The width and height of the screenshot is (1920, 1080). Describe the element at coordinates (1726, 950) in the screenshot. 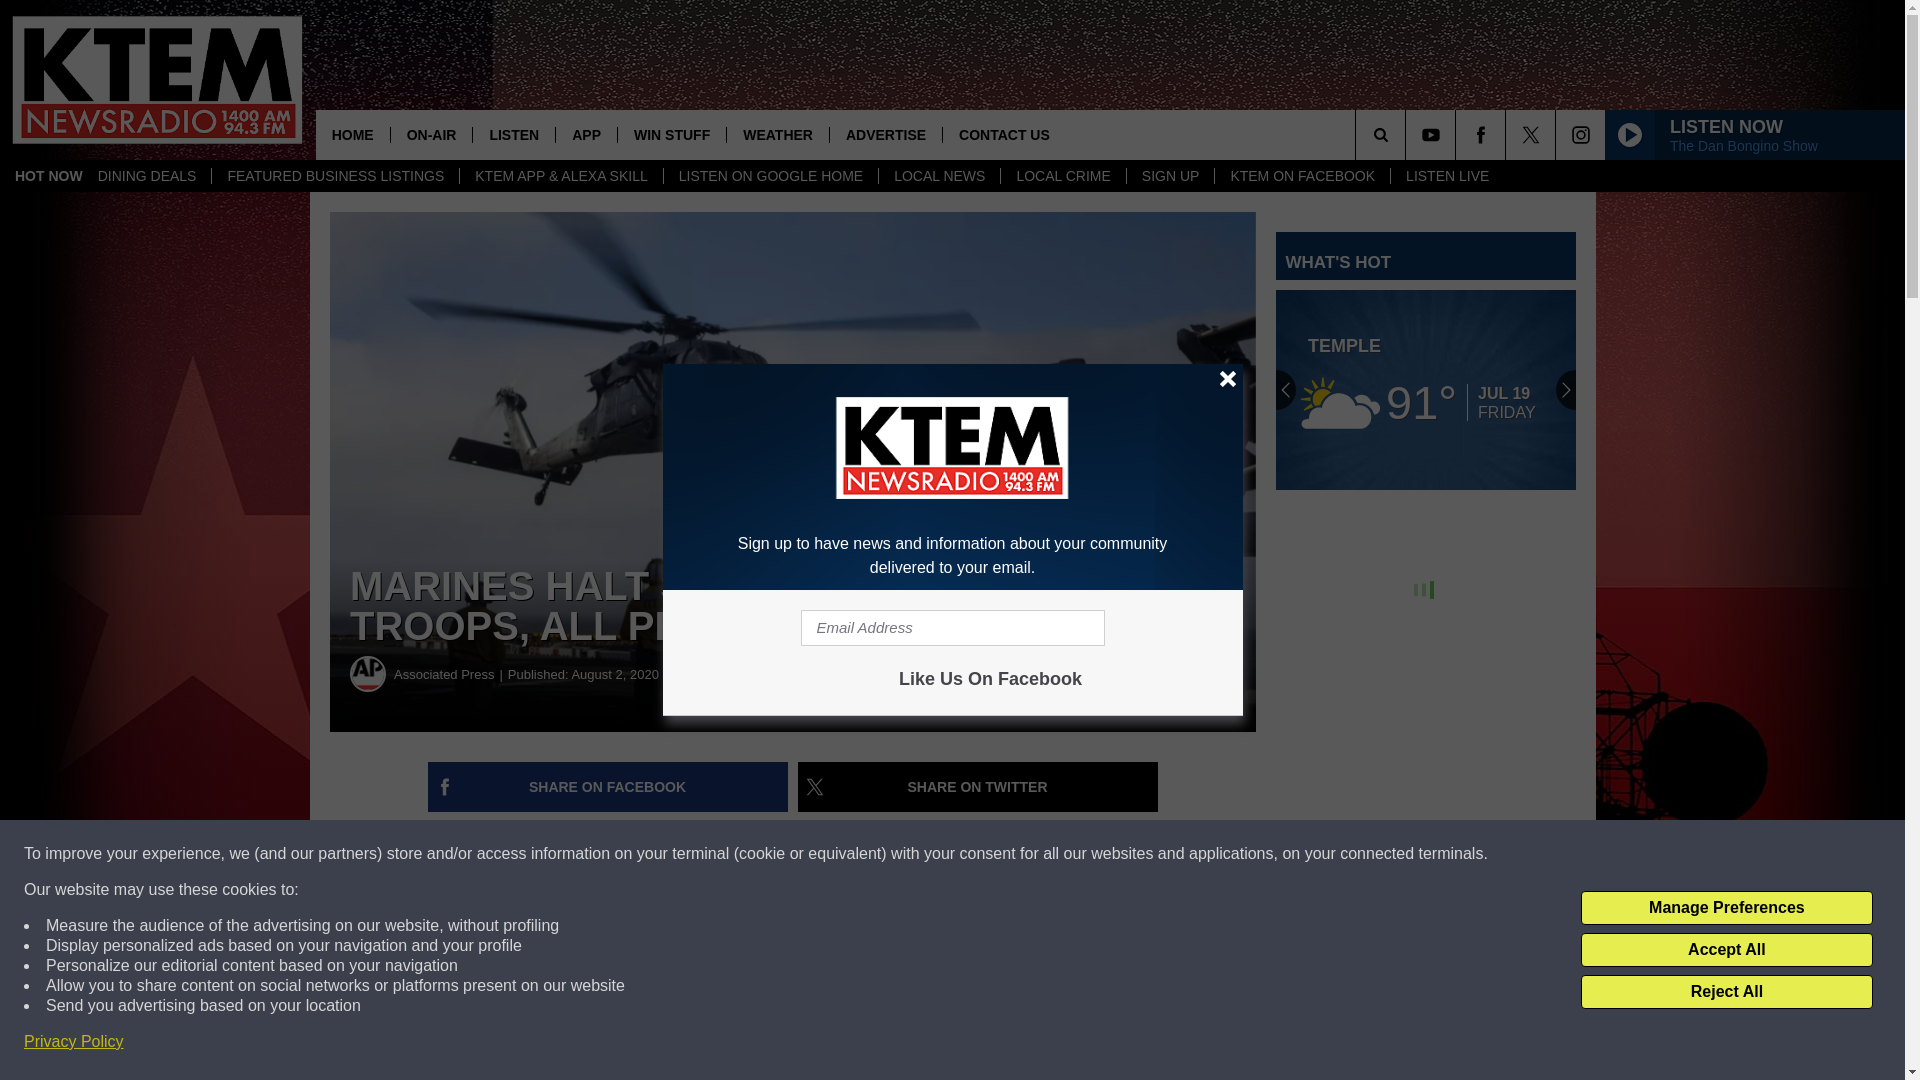

I see `Accept All` at that location.